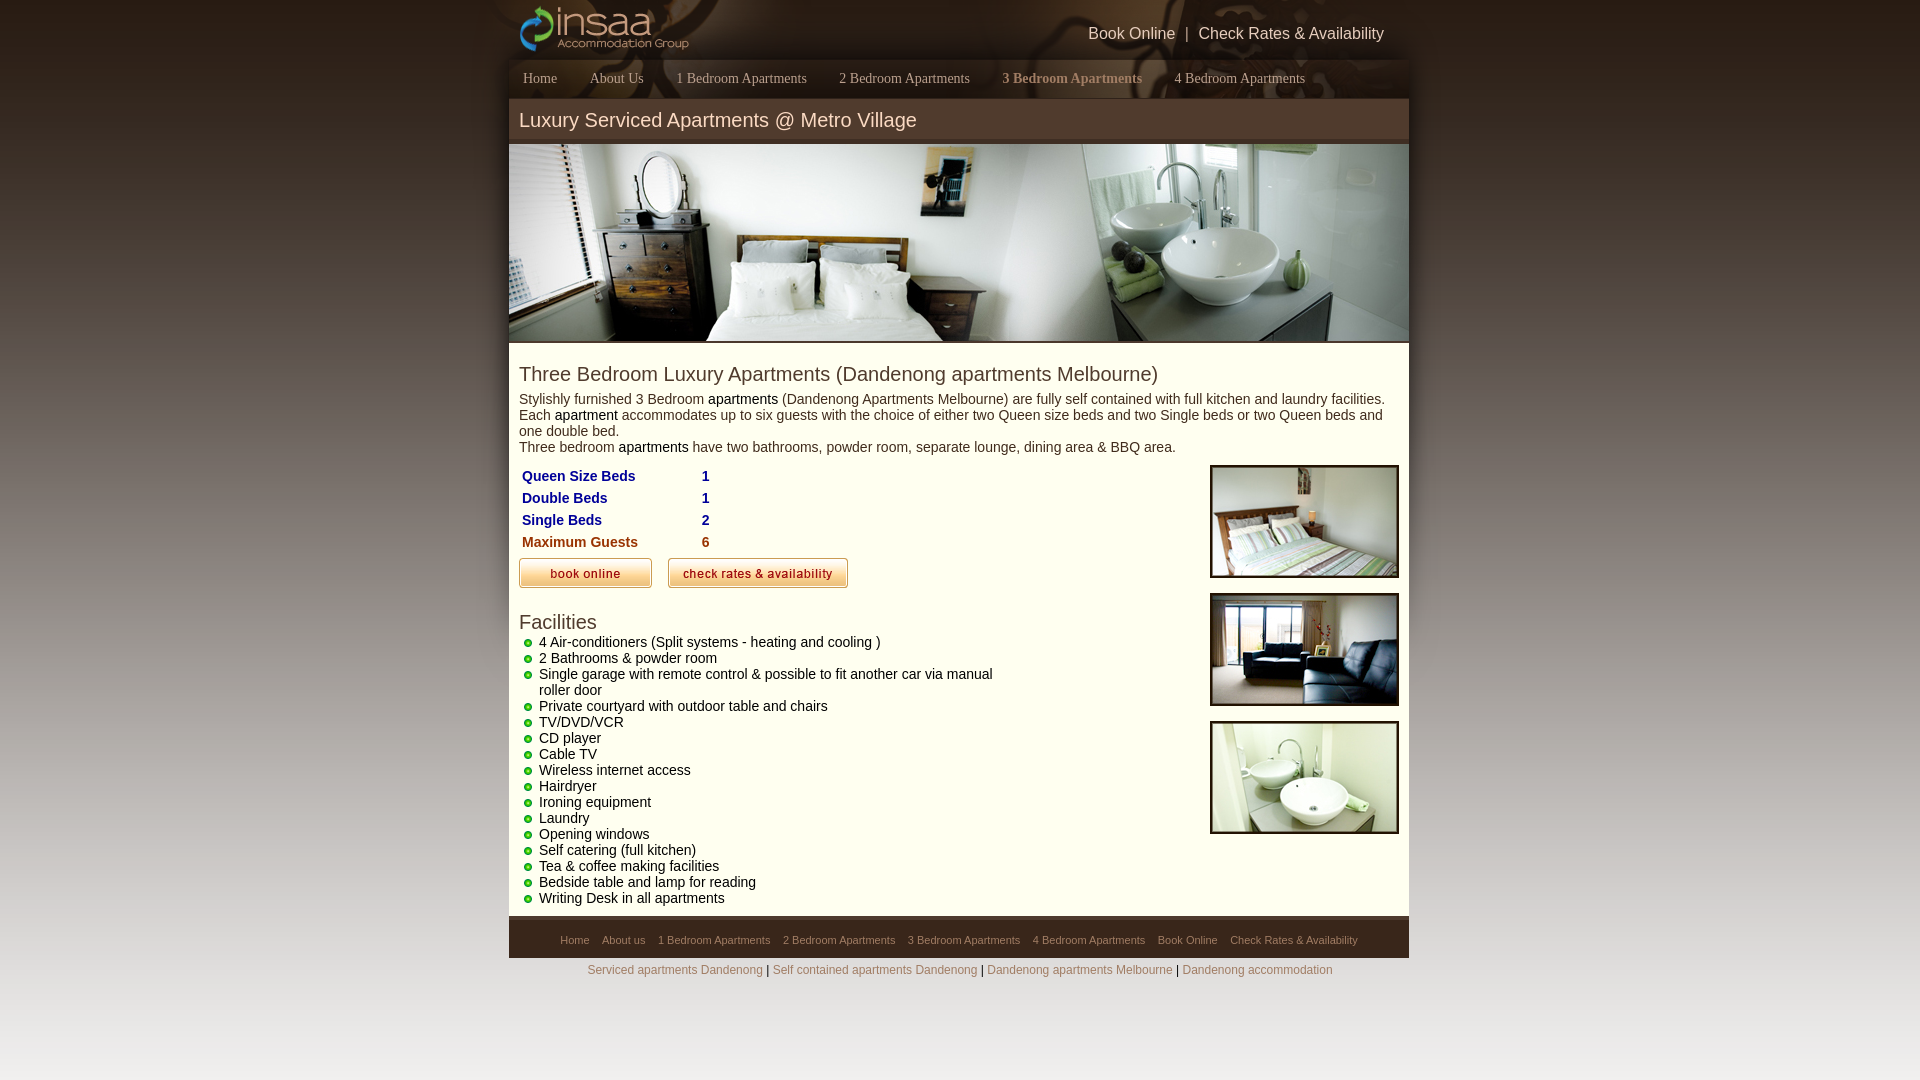  What do you see at coordinates (1080, 970) in the screenshot?
I see `Dandenong apartments Melbourne` at bounding box center [1080, 970].